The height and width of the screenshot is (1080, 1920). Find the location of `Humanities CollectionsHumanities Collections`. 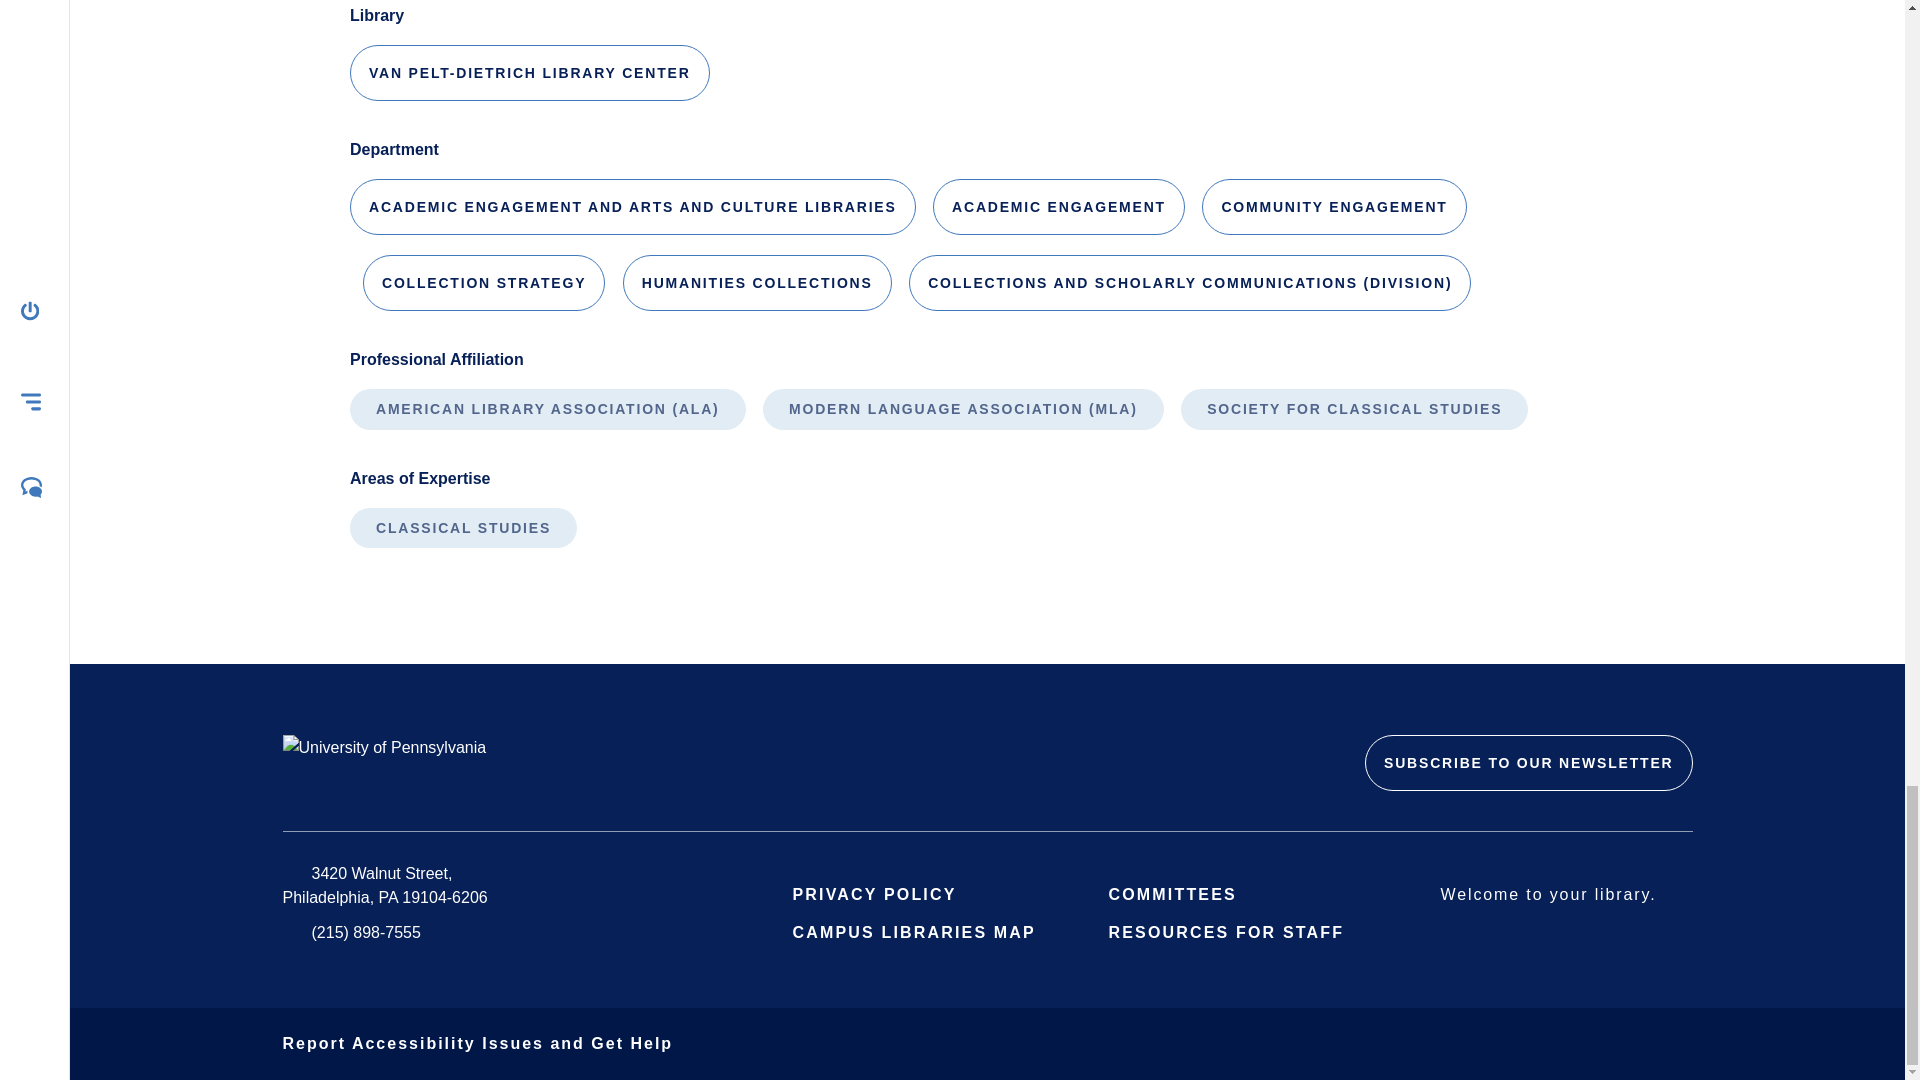

Humanities CollectionsHumanities Collections is located at coordinates (757, 282).